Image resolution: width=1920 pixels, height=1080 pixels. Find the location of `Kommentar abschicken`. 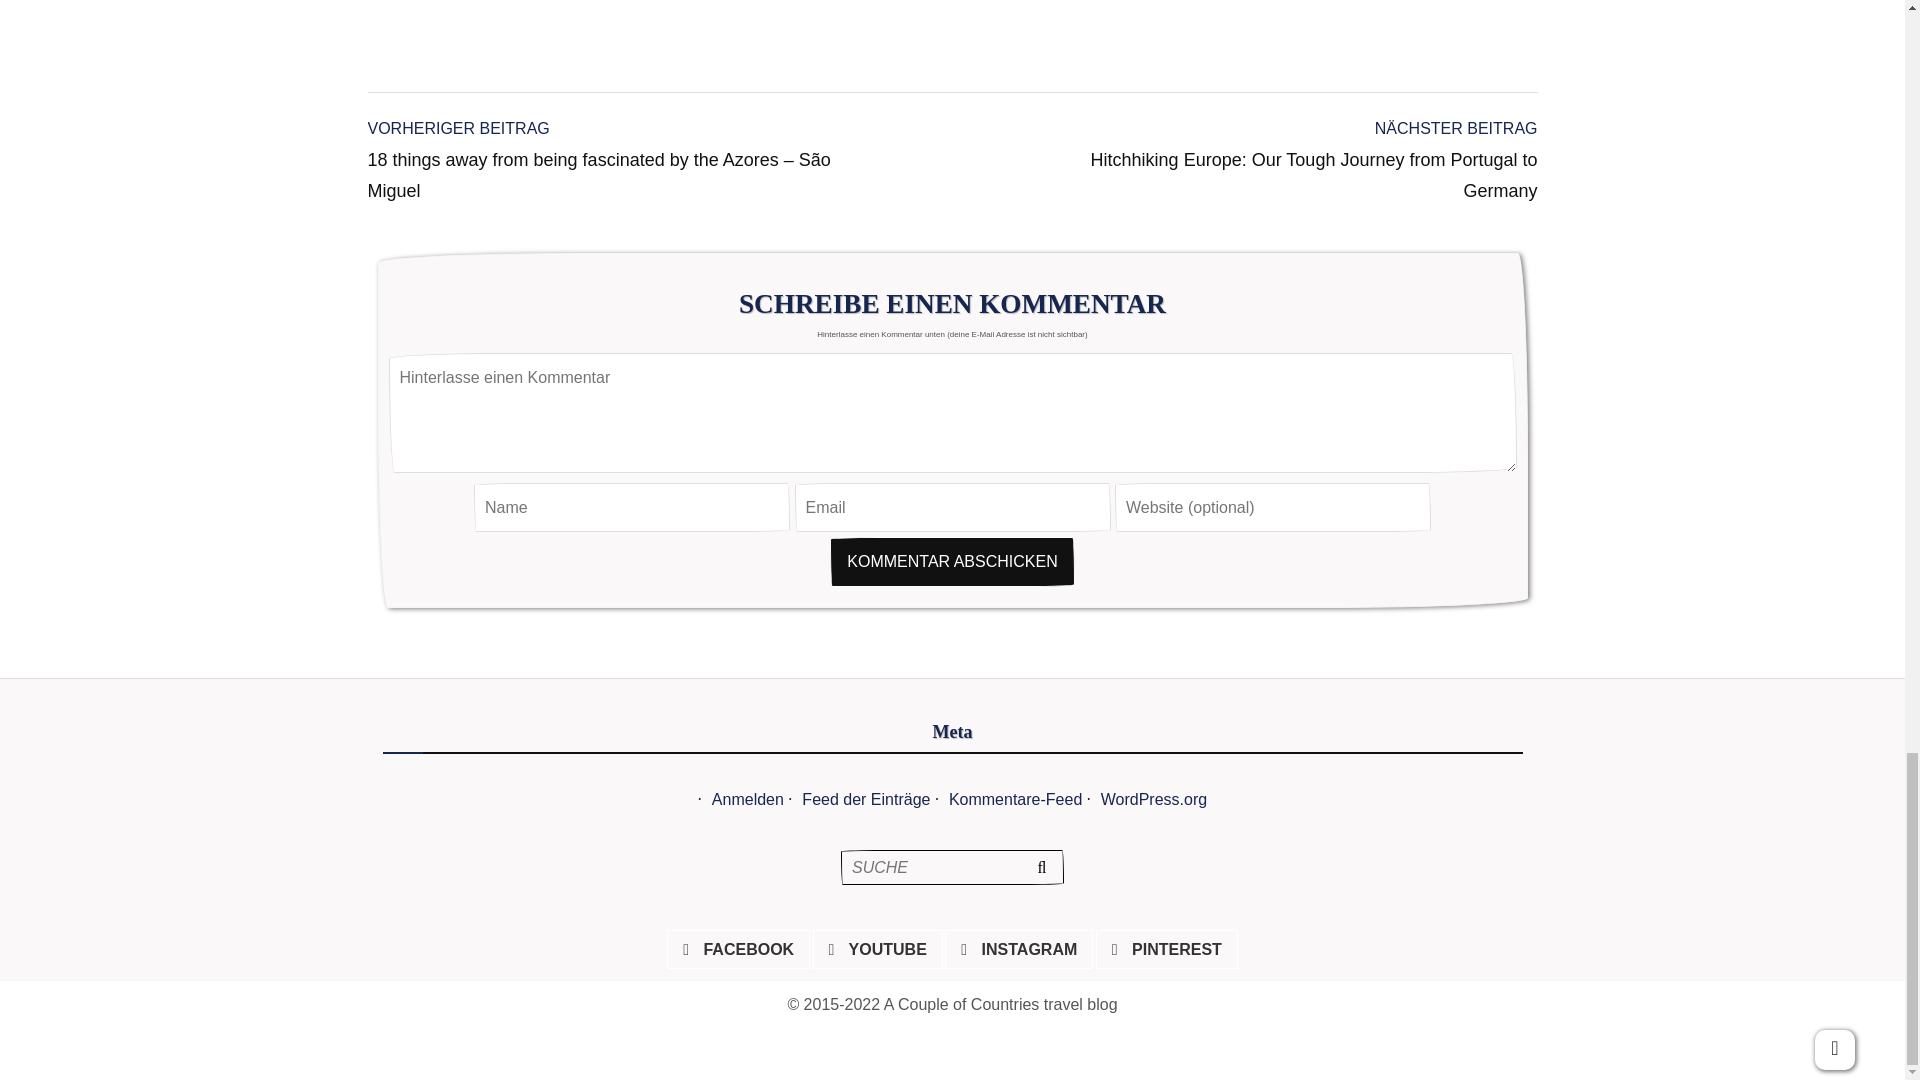

Kommentar abschicken is located at coordinates (951, 562).